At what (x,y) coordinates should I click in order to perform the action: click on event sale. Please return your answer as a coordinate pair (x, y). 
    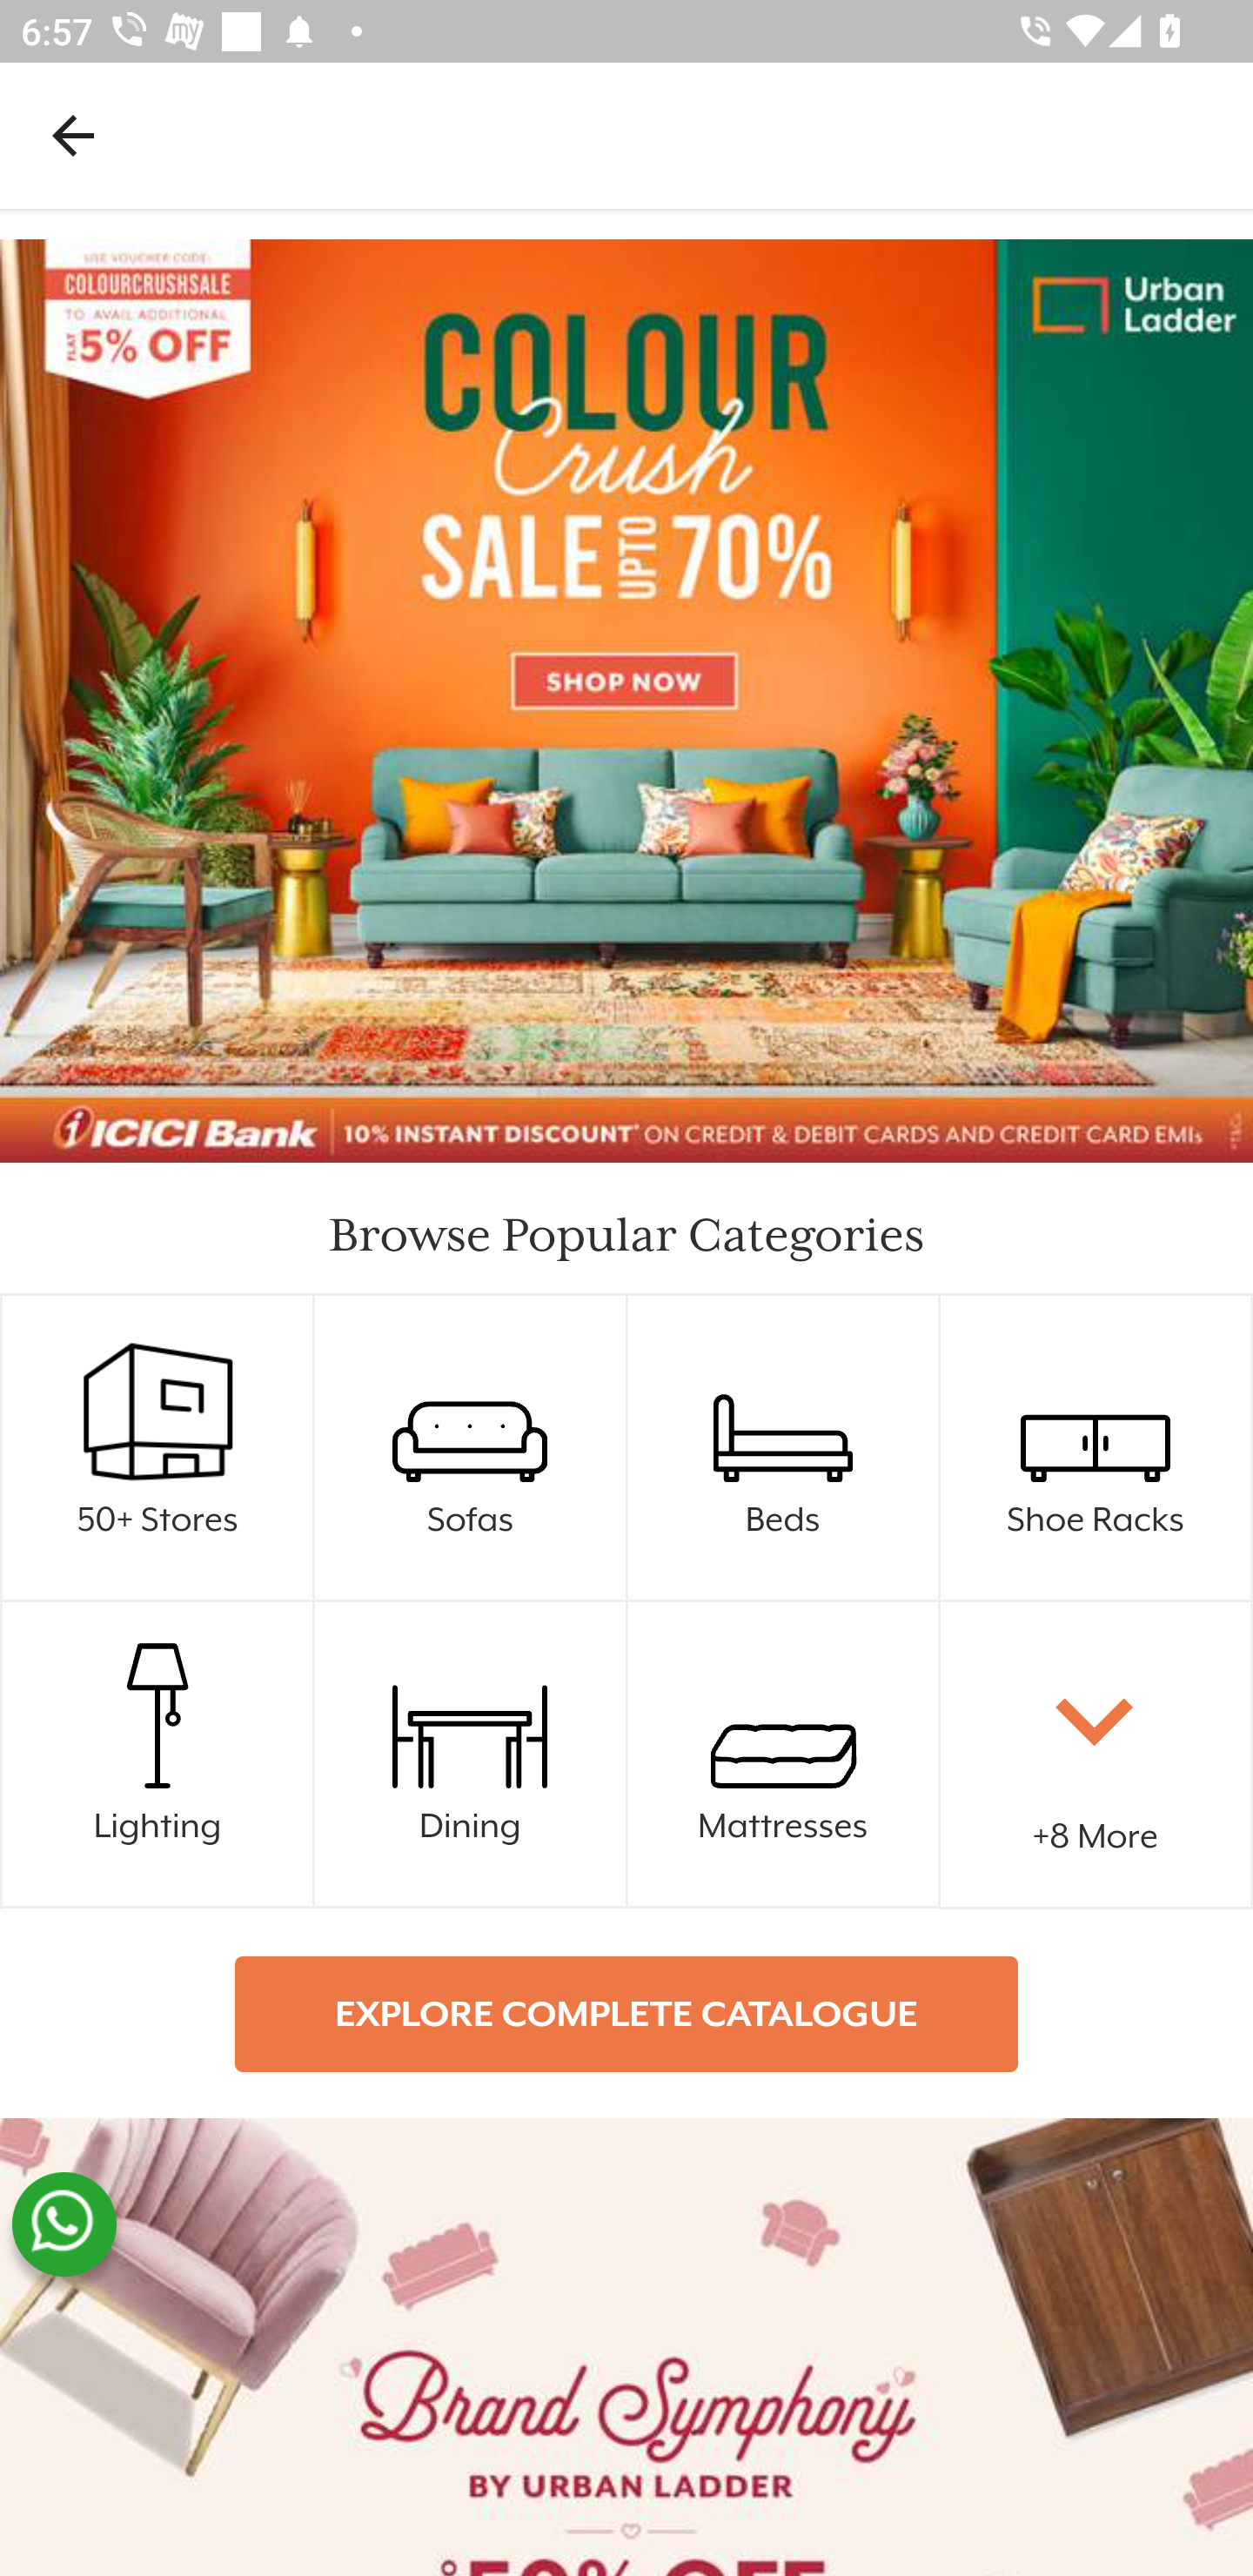
    Looking at the image, I should click on (626, 701).